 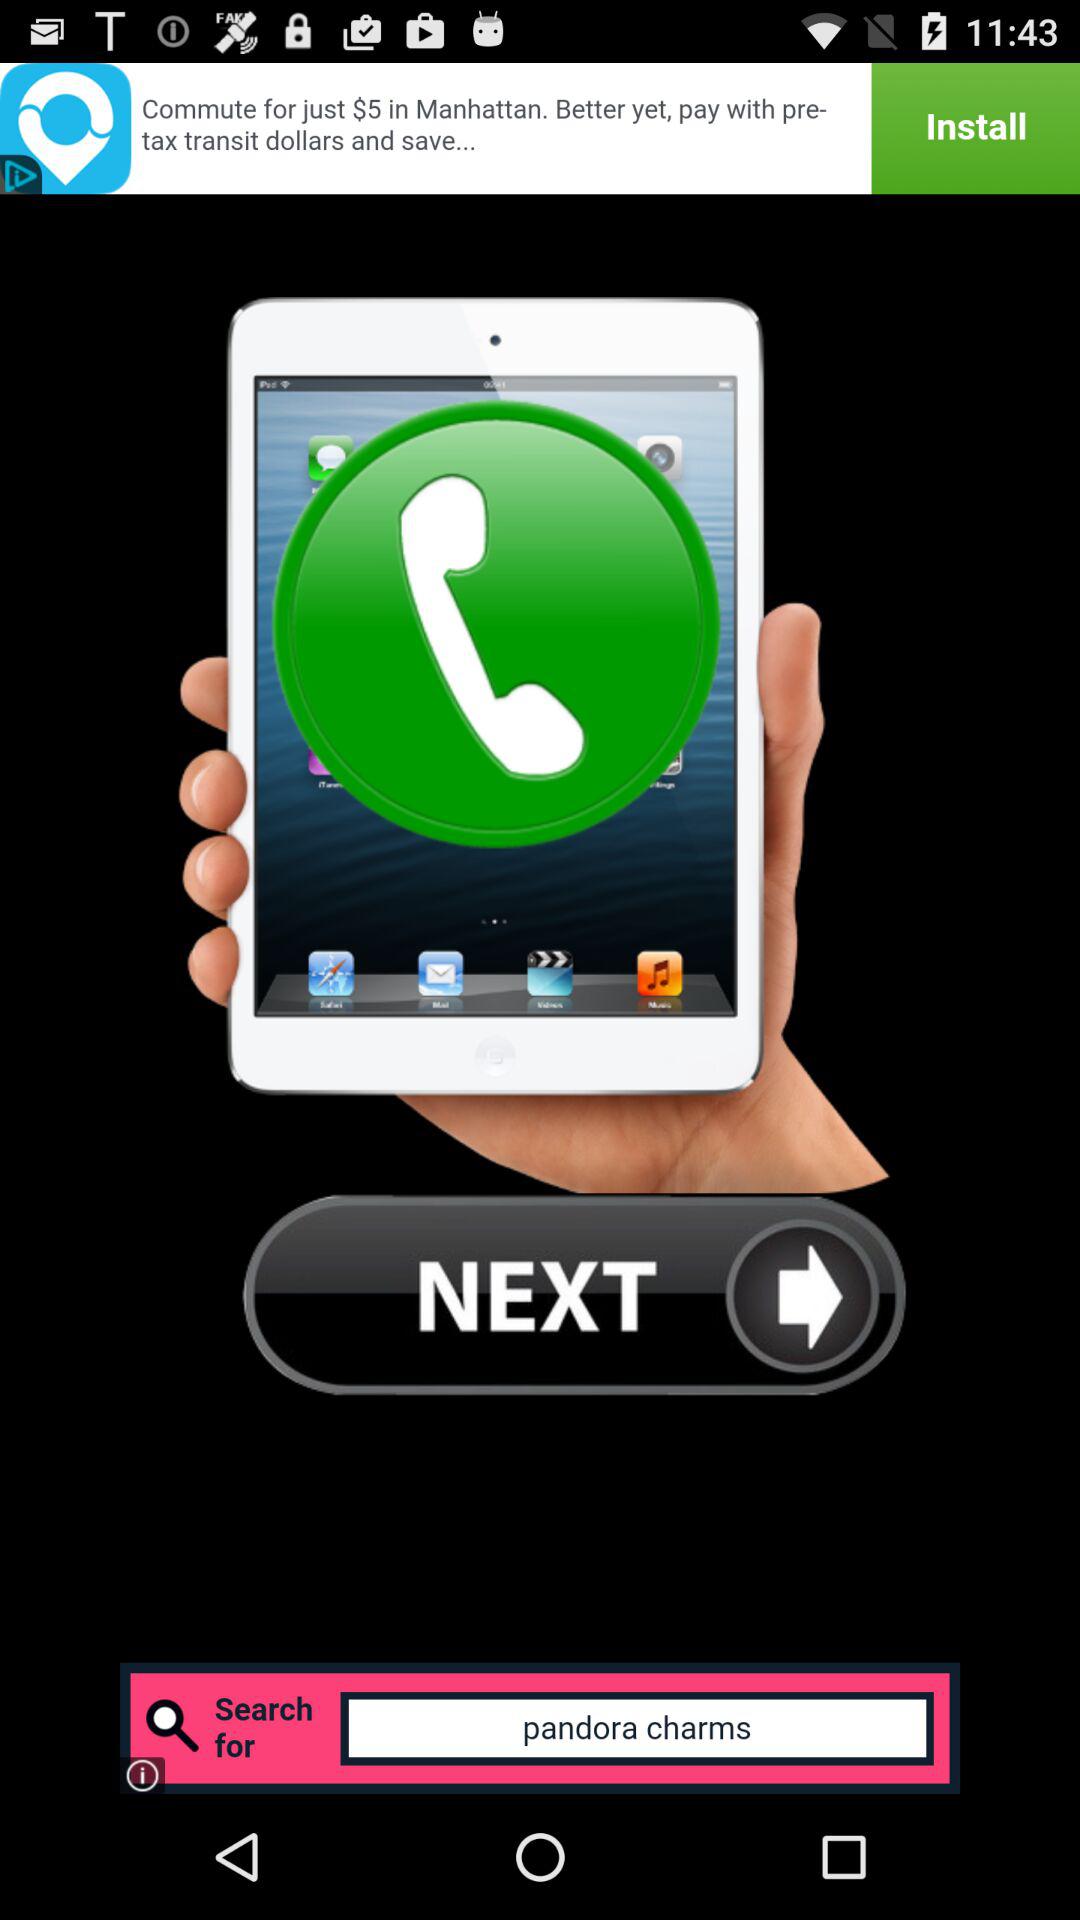 I want to click on see details of other app, so click(x=540, y=128).